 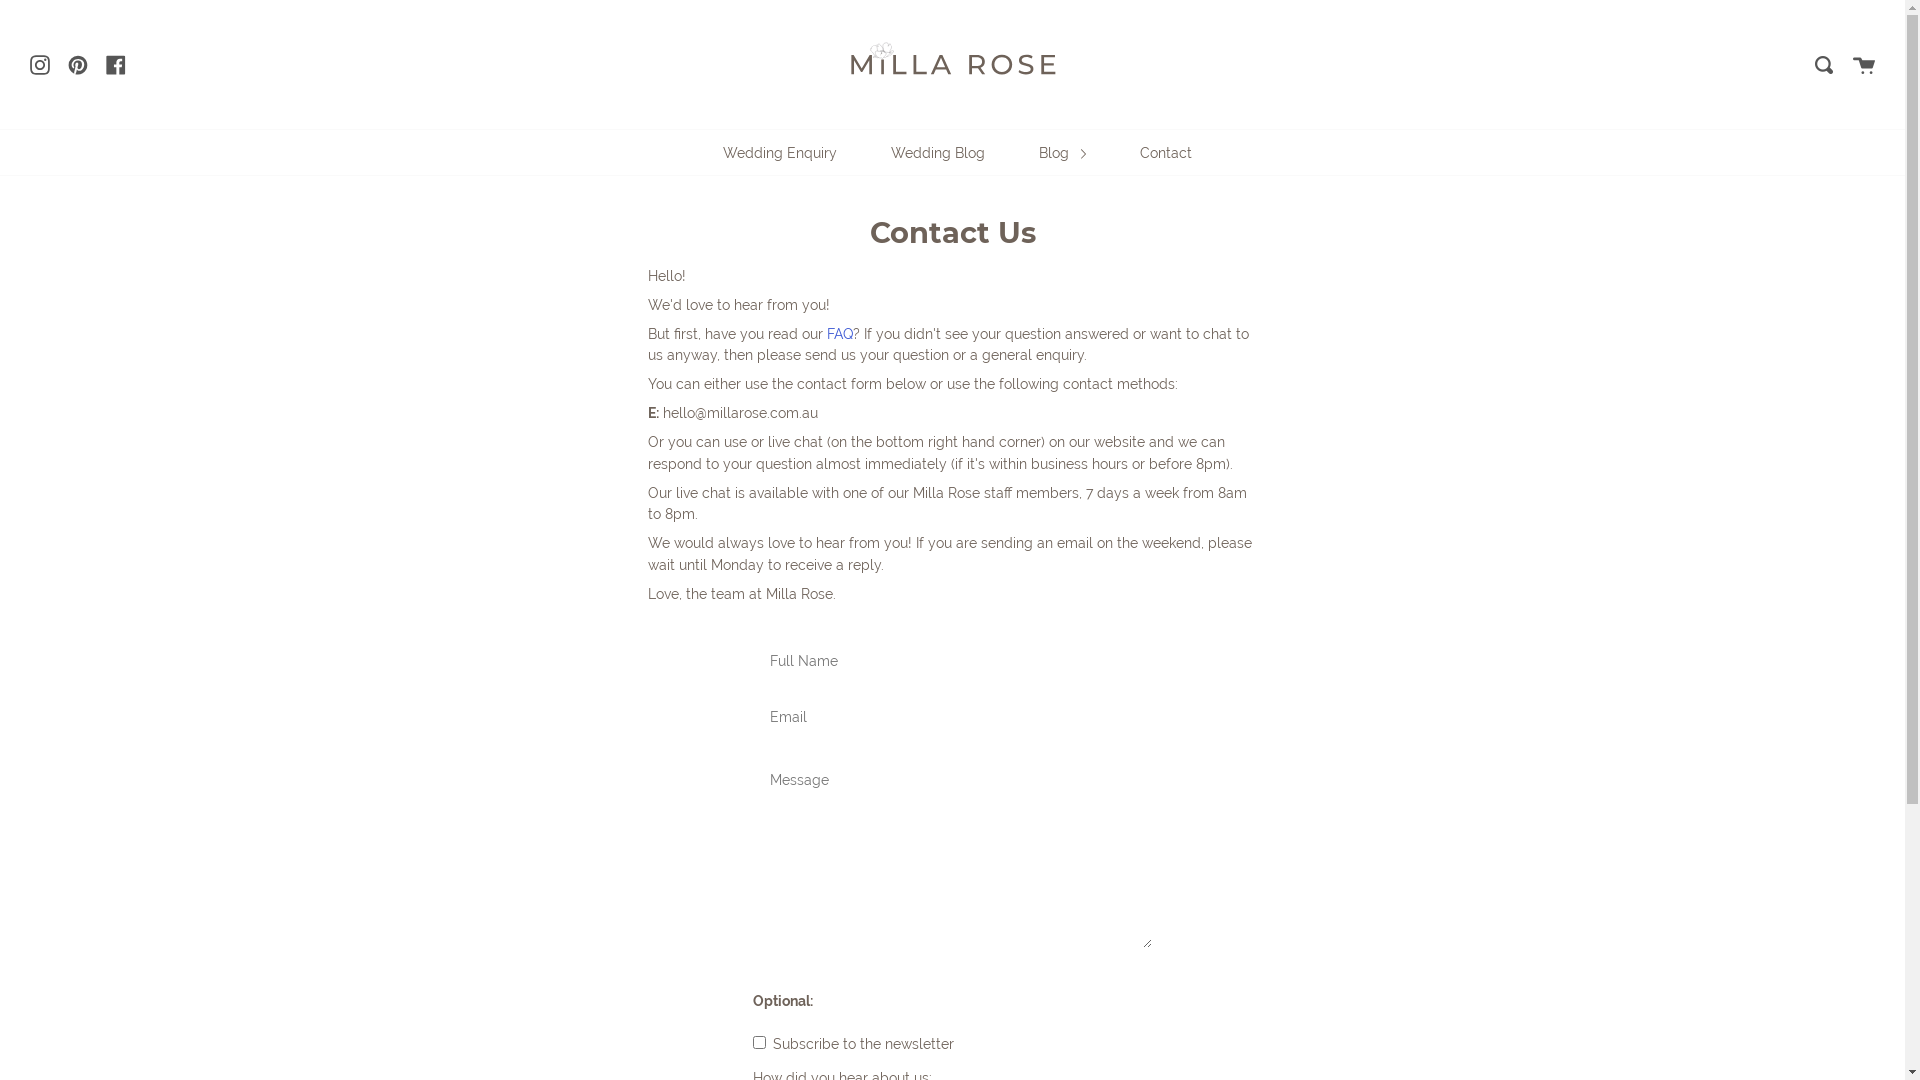 What do you see at coordinates (839, 334) in the screenshot?
I see `FAQ` at bounding box center [839, 334].